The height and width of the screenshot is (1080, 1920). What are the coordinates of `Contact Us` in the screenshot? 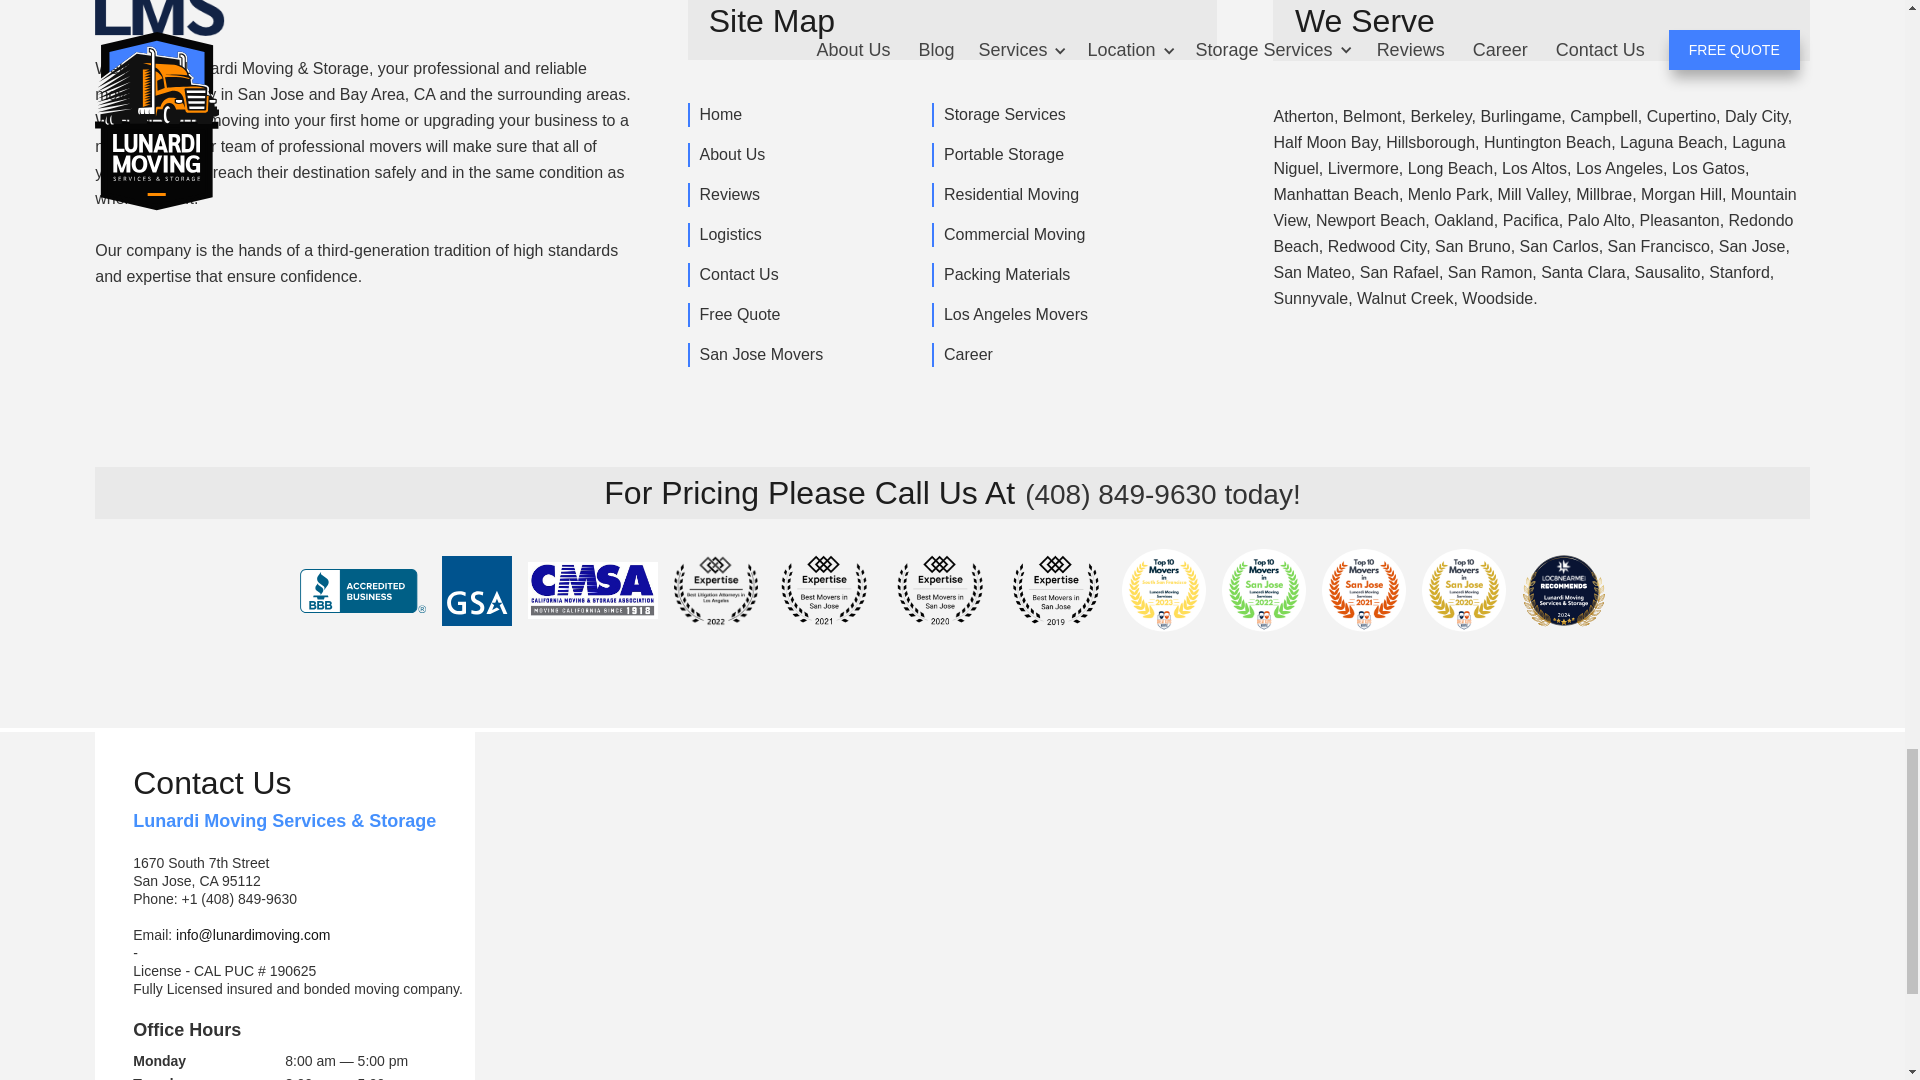 It's located at (738, 275).